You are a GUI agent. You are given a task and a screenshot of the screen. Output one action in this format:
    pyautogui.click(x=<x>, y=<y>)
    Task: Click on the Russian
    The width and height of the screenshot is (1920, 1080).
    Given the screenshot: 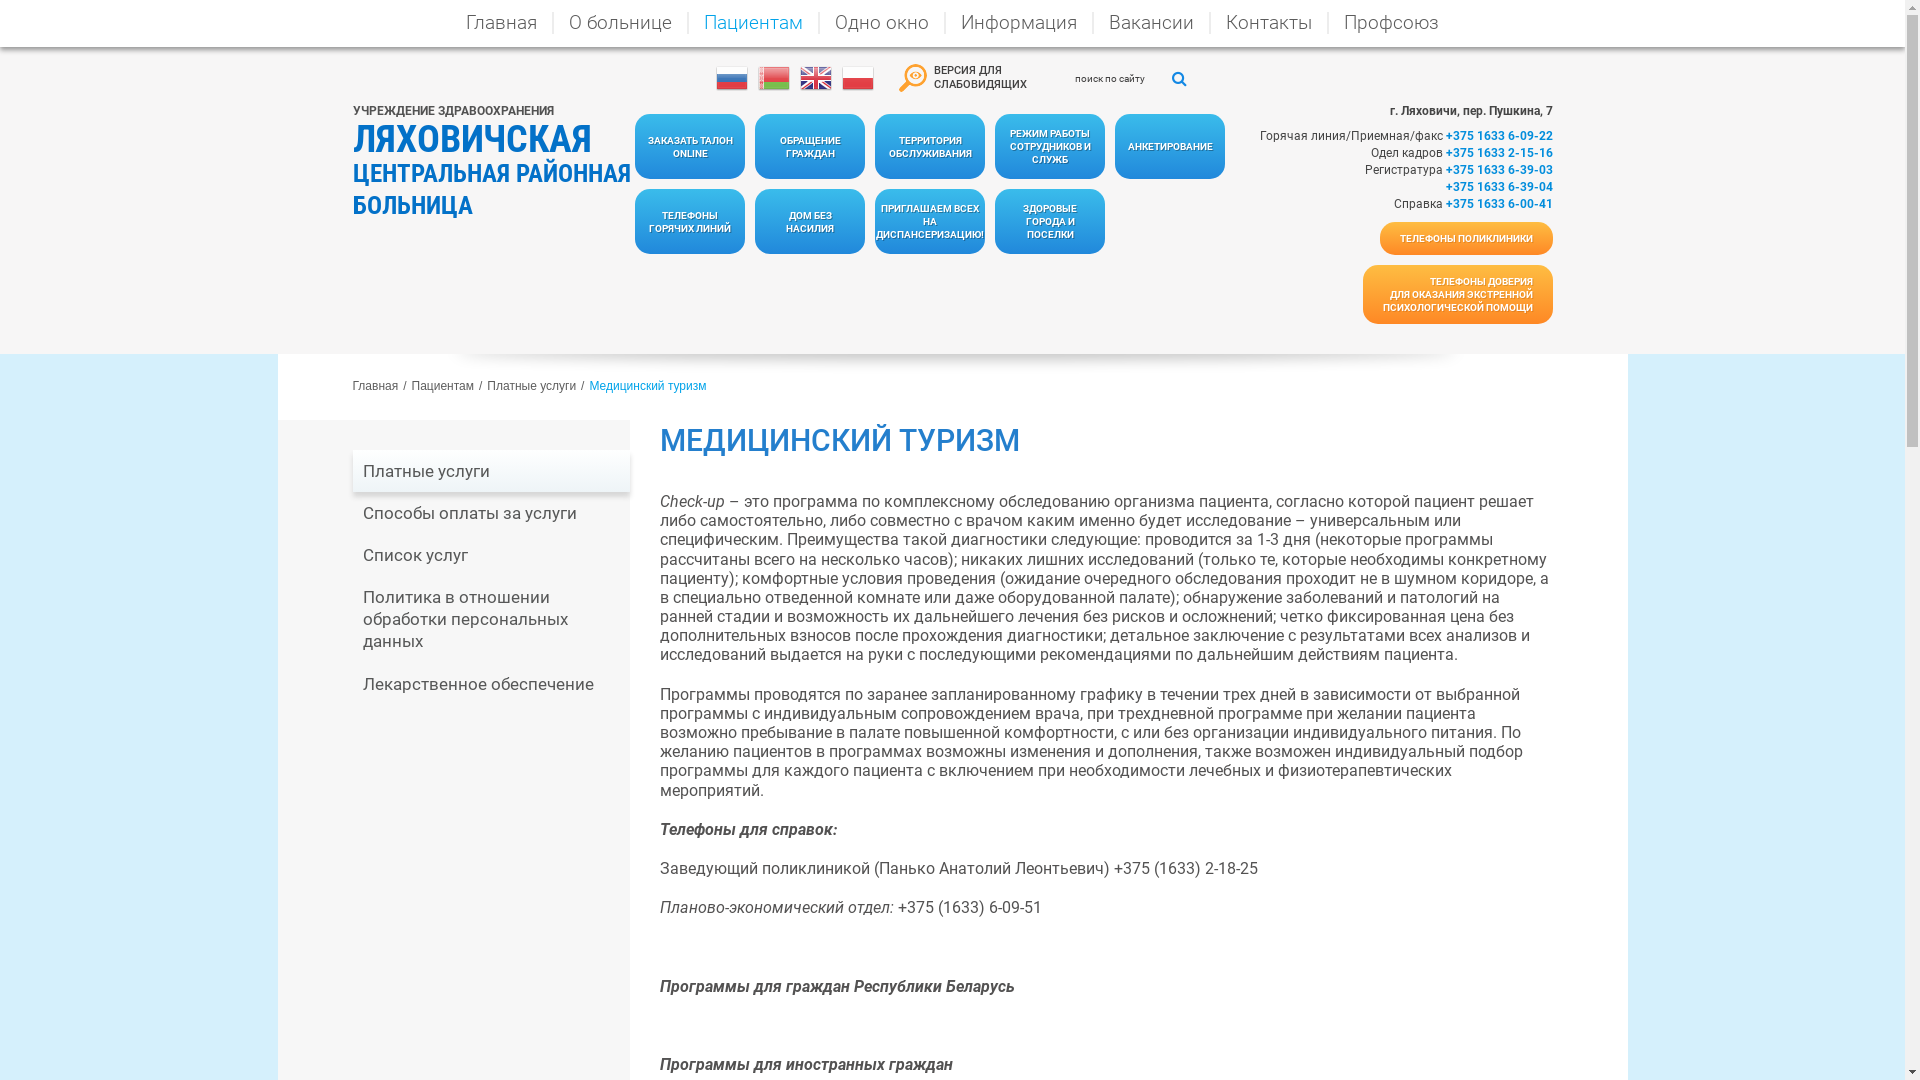 What is the action you would take?
    pyautogui.click(x=732, y=78)
    